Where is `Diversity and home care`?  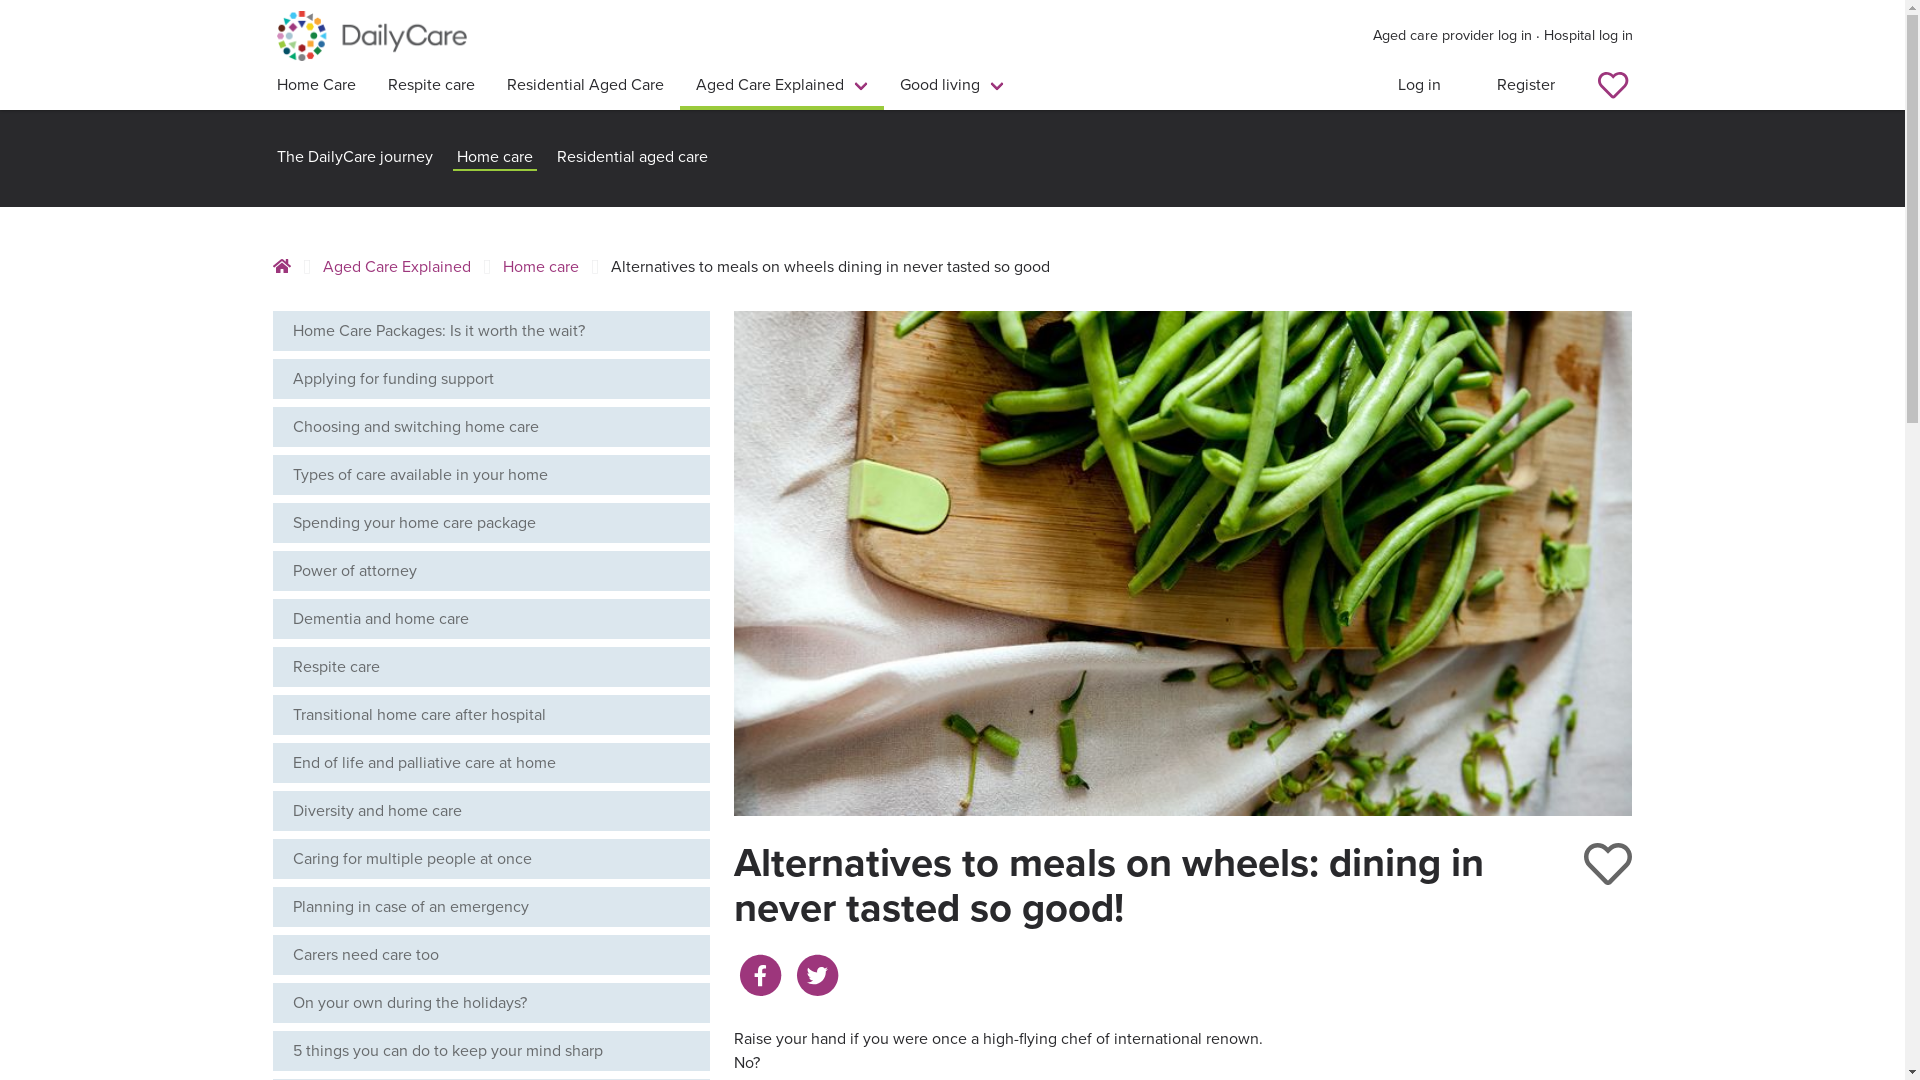 Diversity and home care is located at coordinates (490, 811).